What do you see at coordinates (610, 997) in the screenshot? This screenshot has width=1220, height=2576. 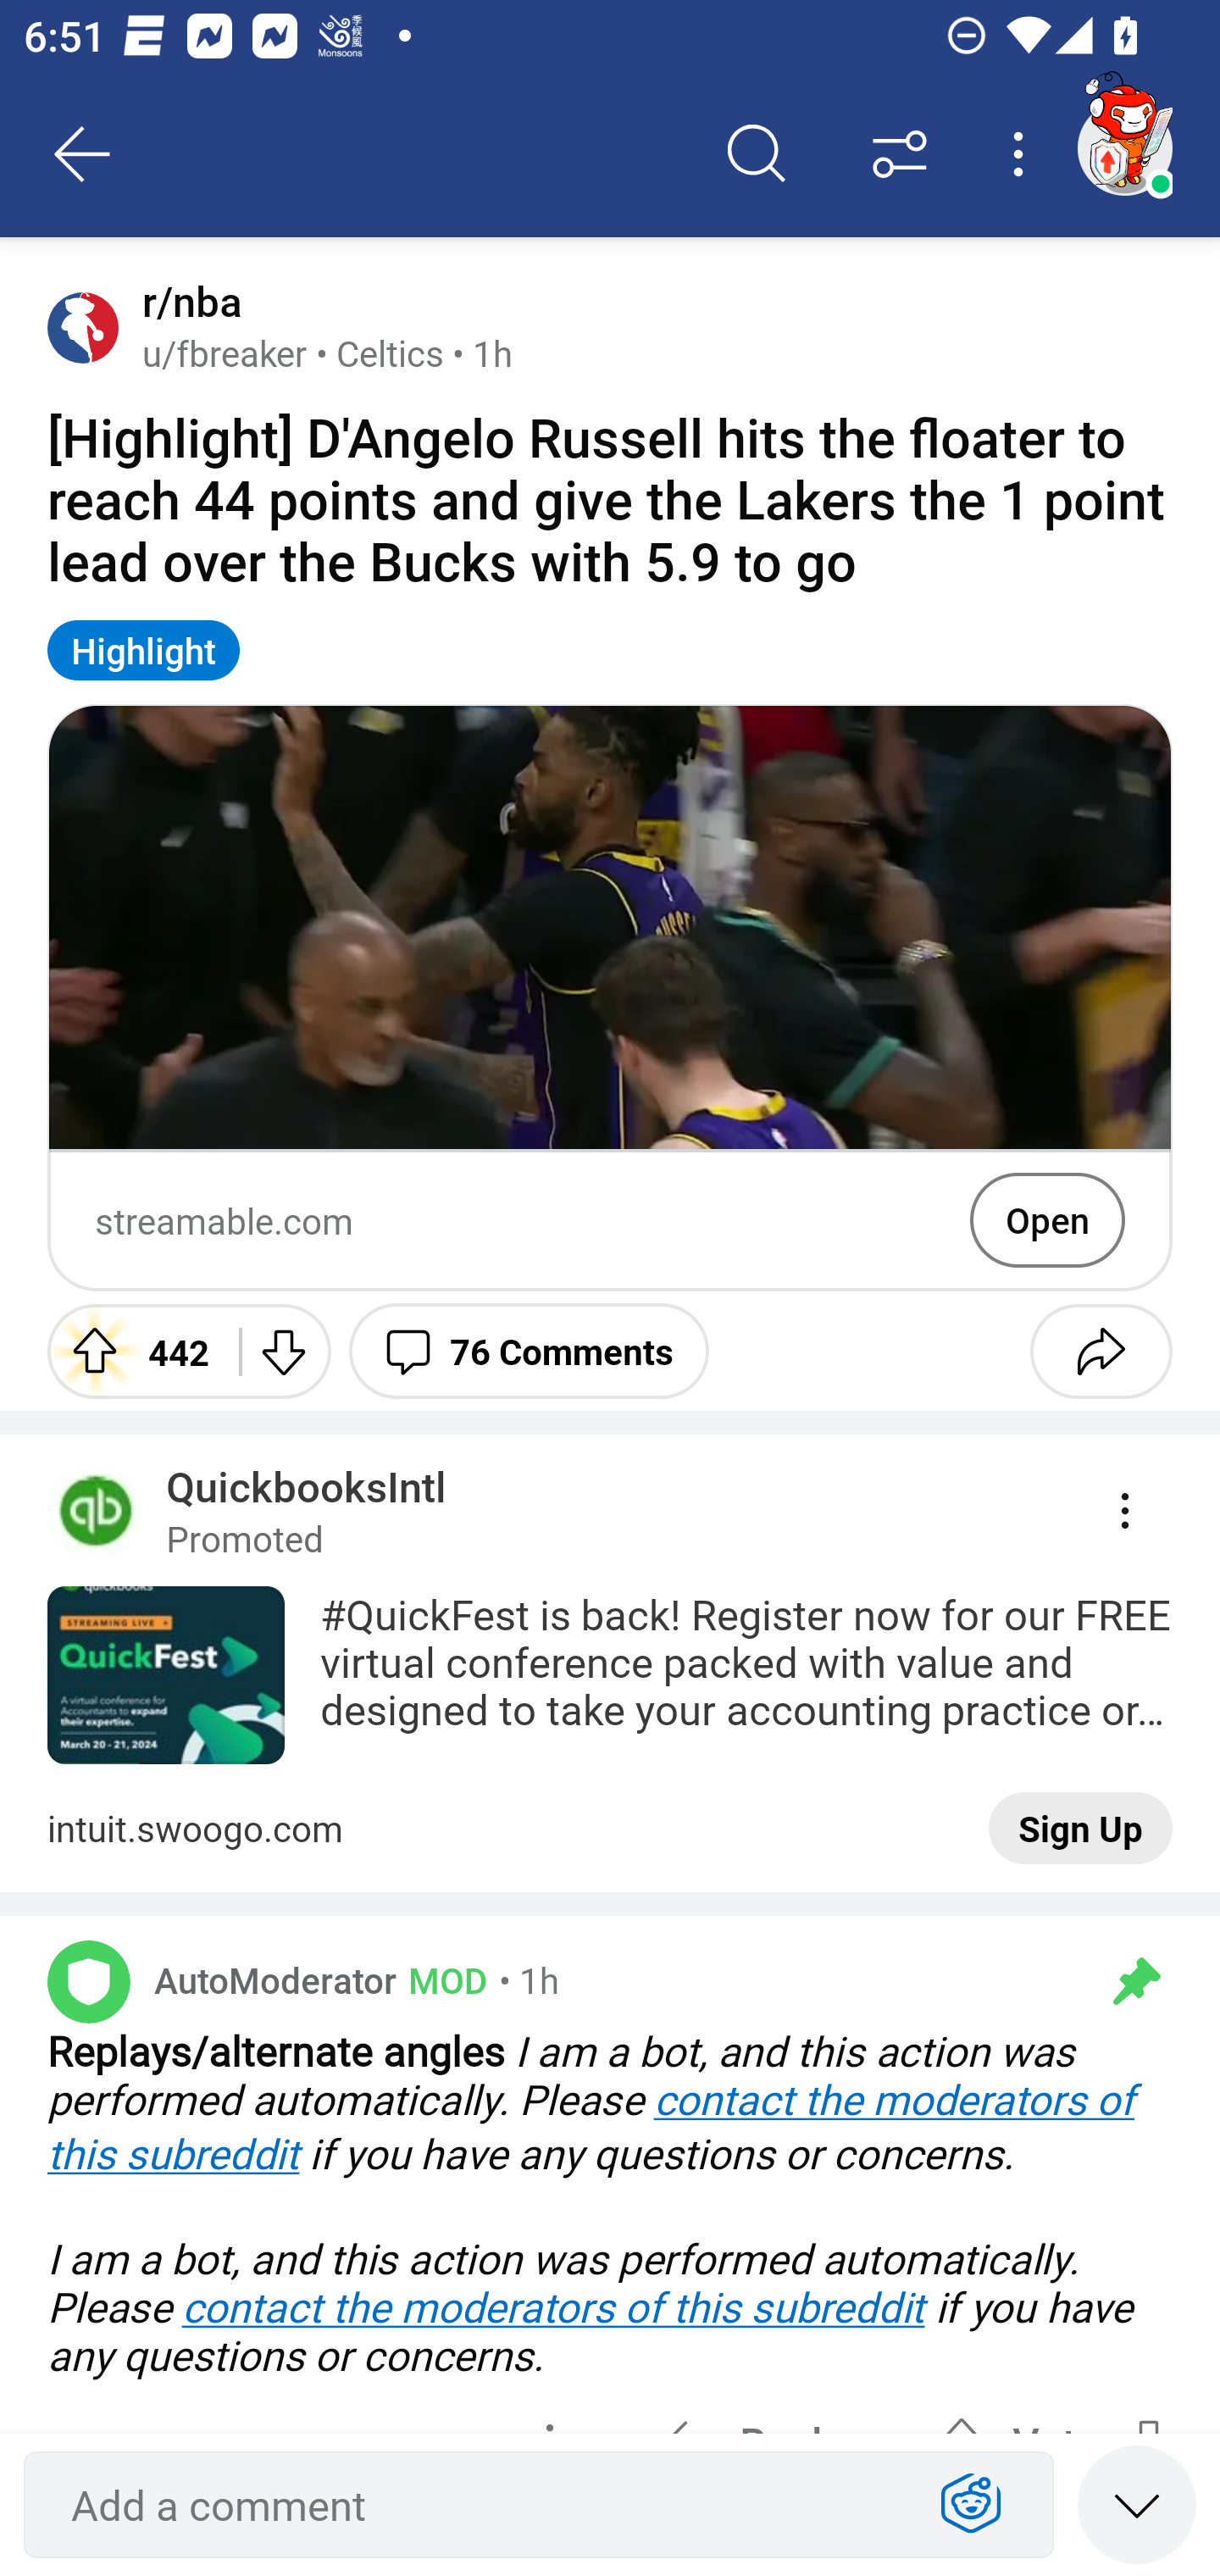 I see `Preview Image streamable.com Open` at bounding box center [610, 997].